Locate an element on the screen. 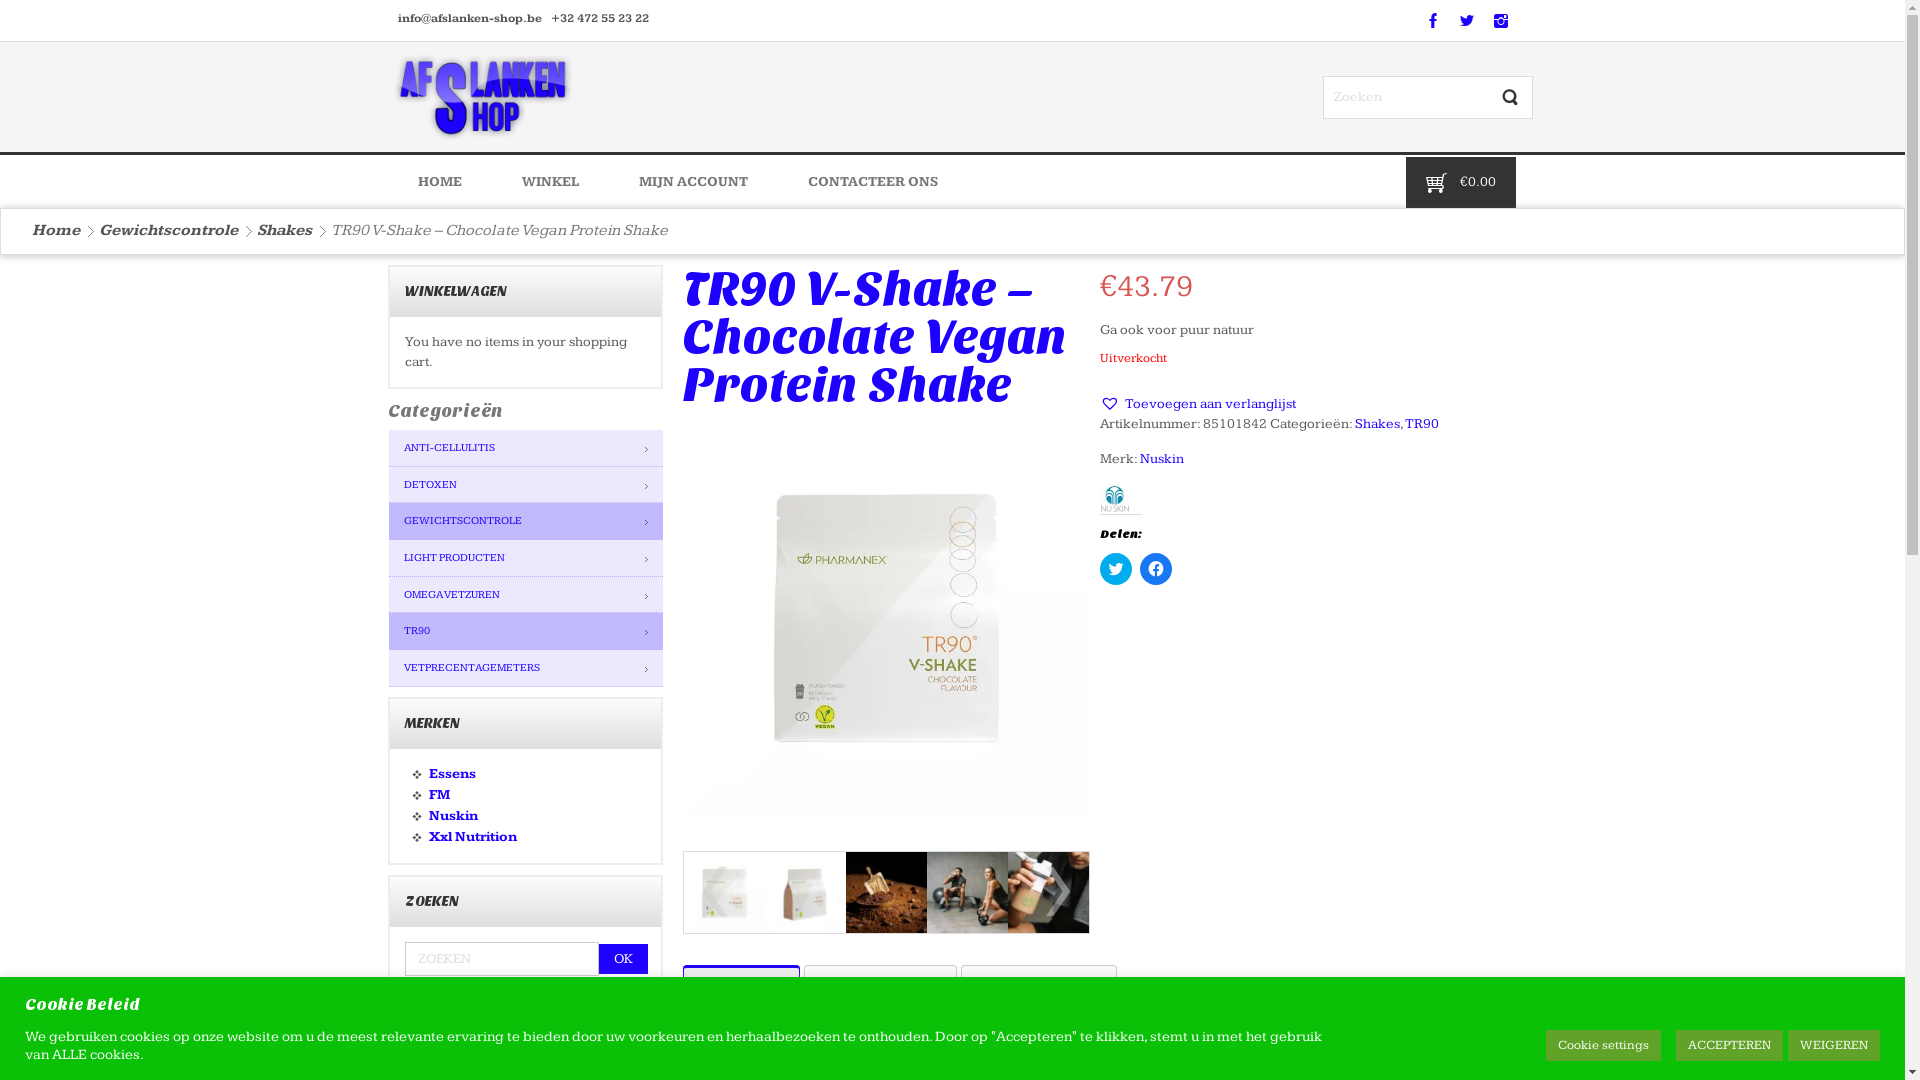  TR90 is located at coordinates (525, 631).